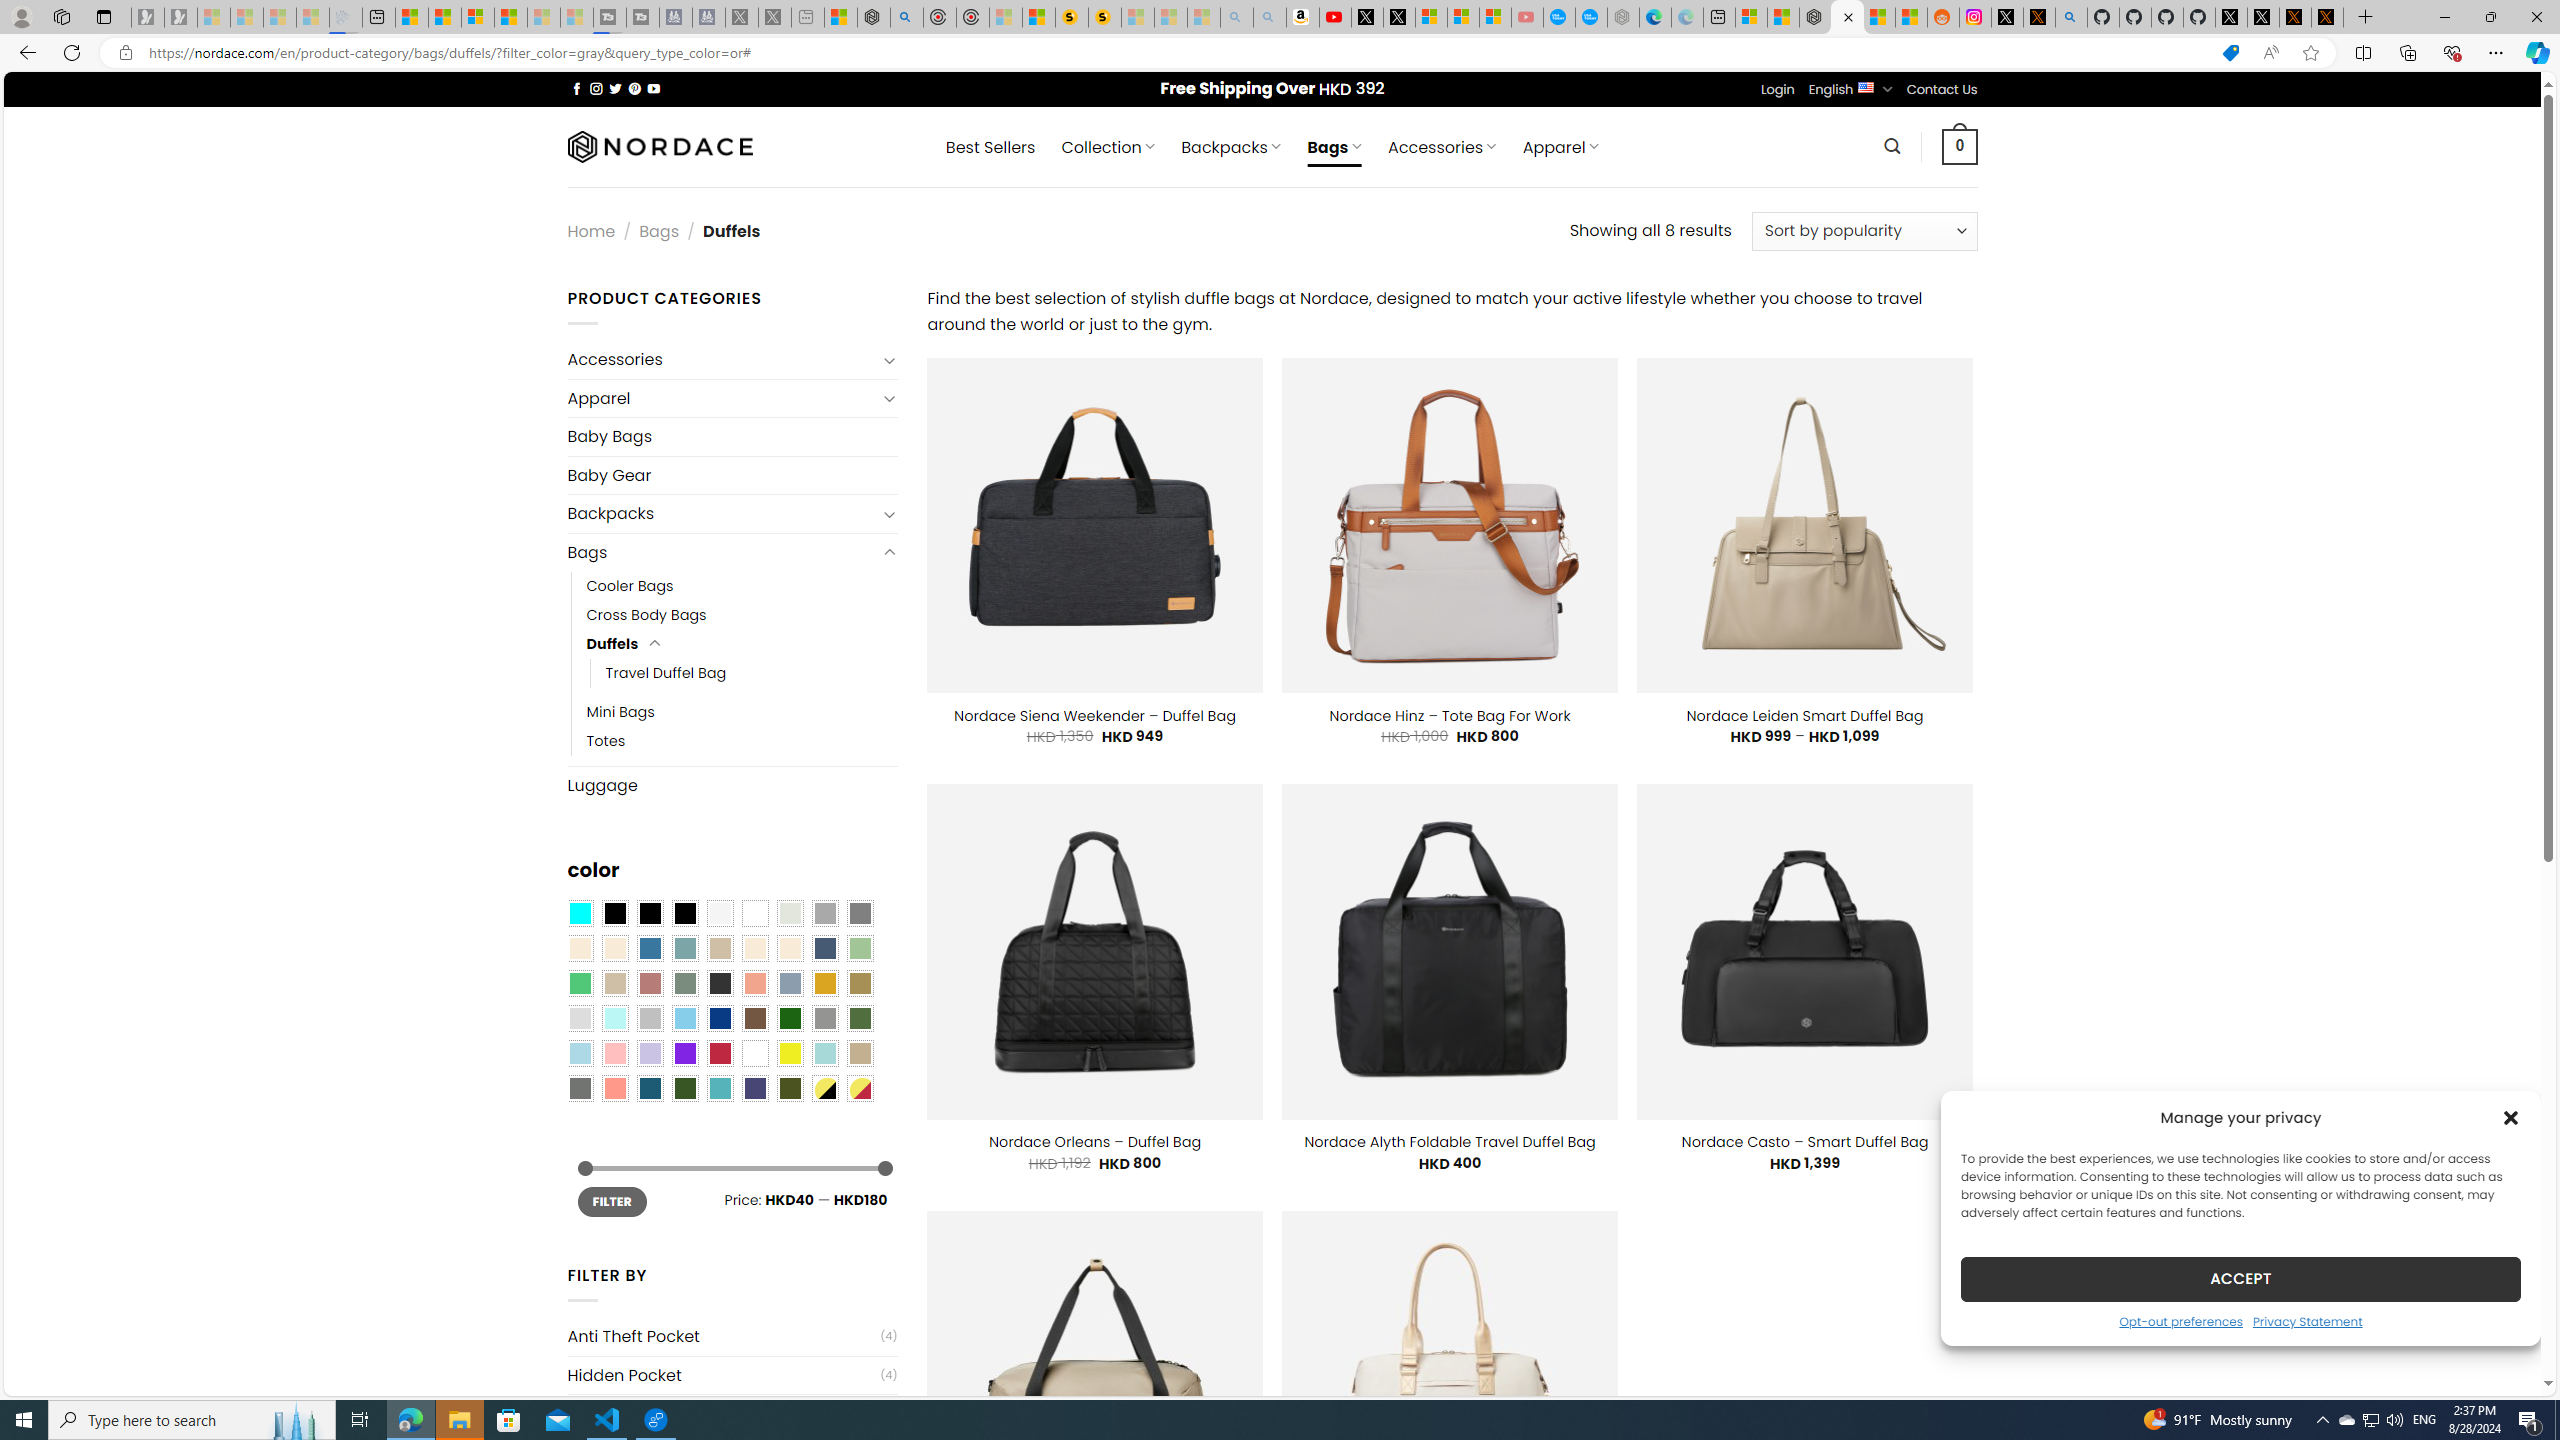 This screenshot has width=2560, height=1440. What do you see at coordinates (1778, 89) in the screenshot?
I see `Login` at bounding box center [1778, 89].